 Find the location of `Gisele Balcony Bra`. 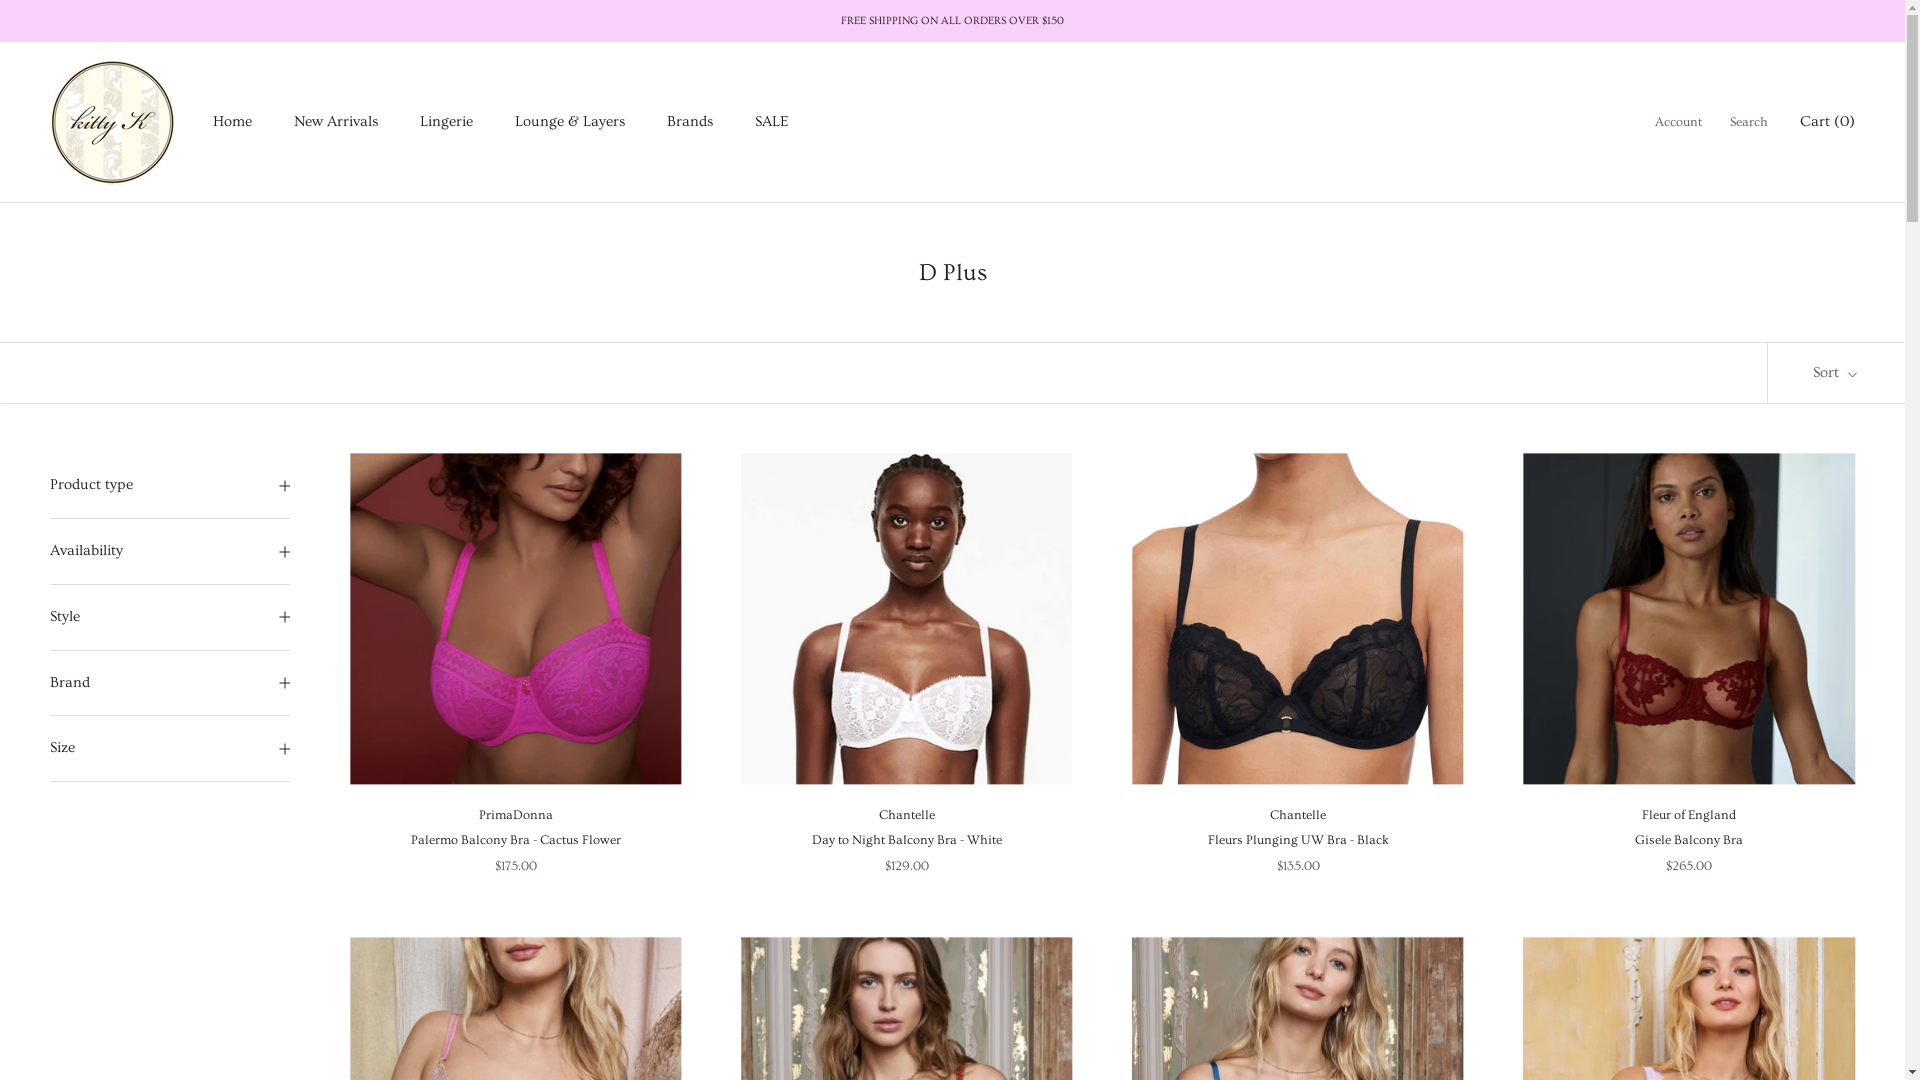

Gisele Balcony Bra is located at coordinates (1689, 840).